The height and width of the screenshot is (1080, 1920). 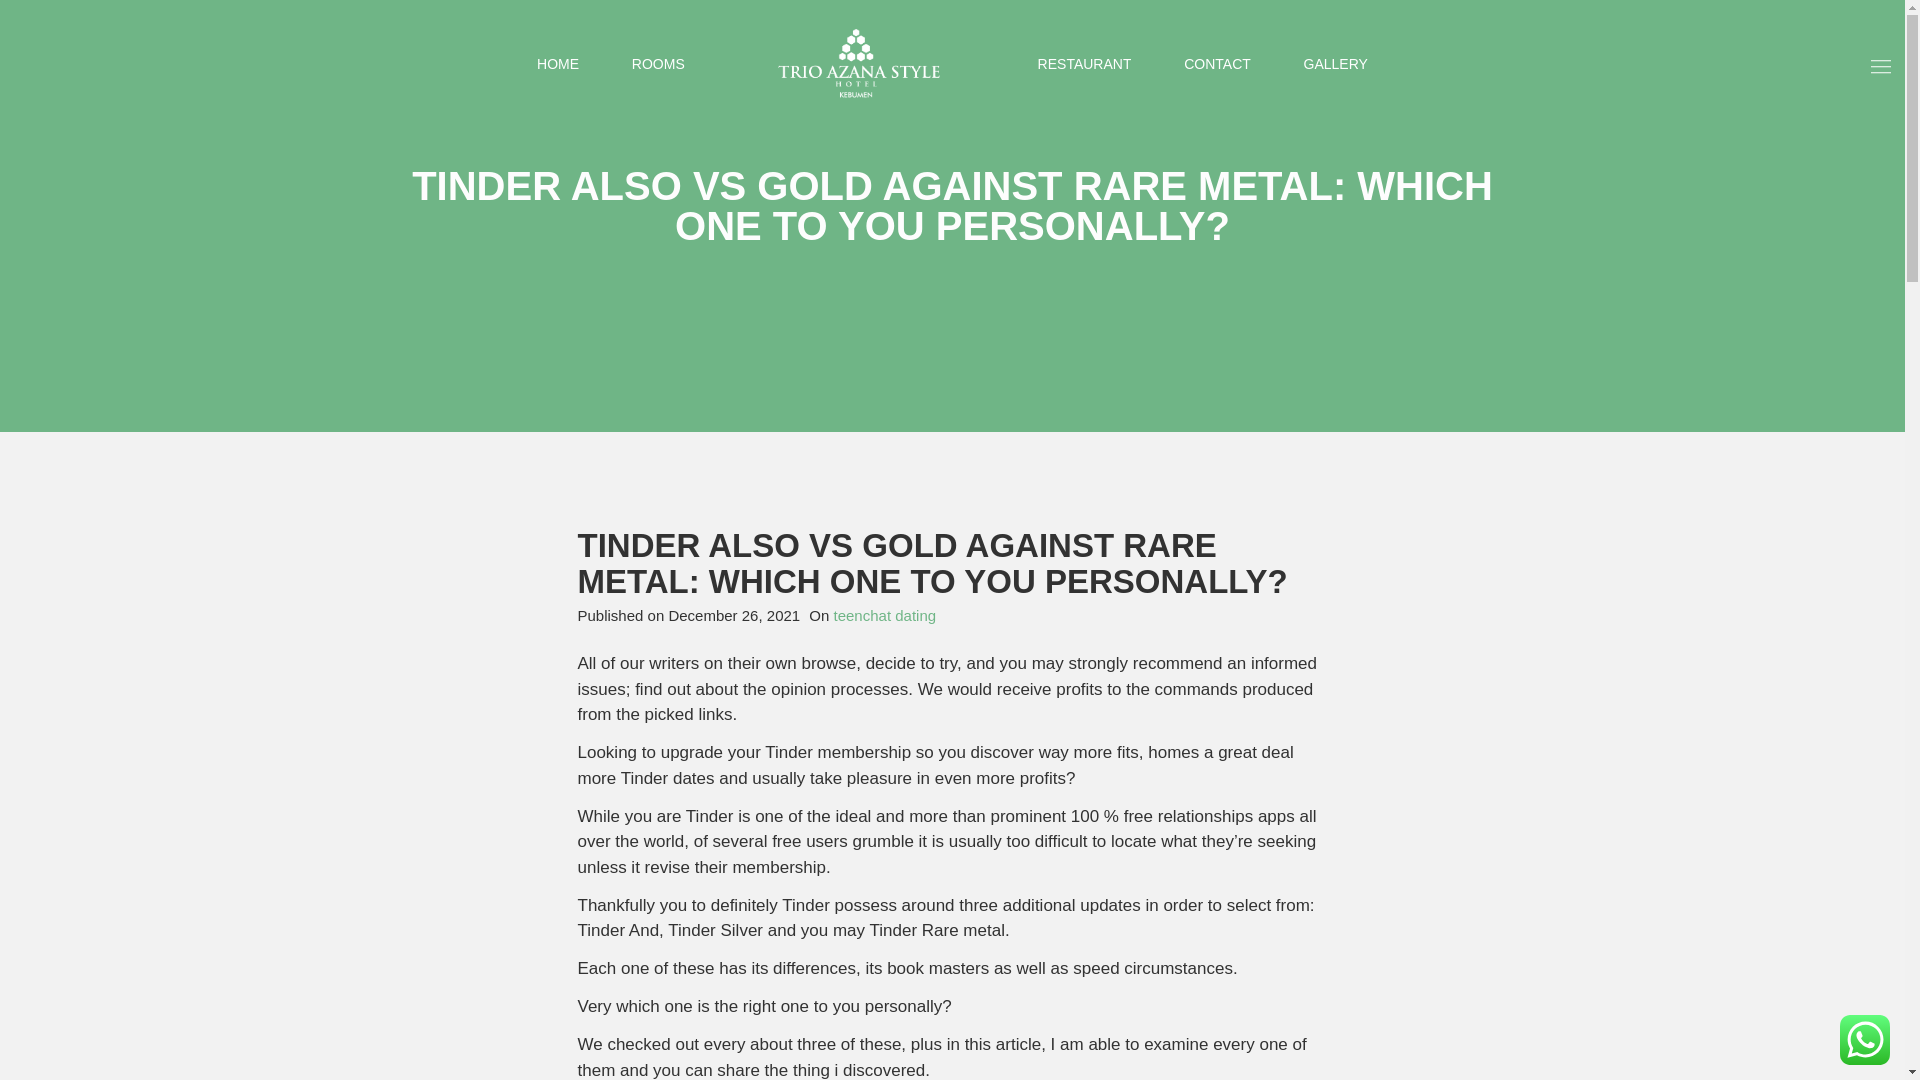 What do you see at coordinates (658, 64) in the screenshot?
I see `Rooms` at bounding box center [658, 64].